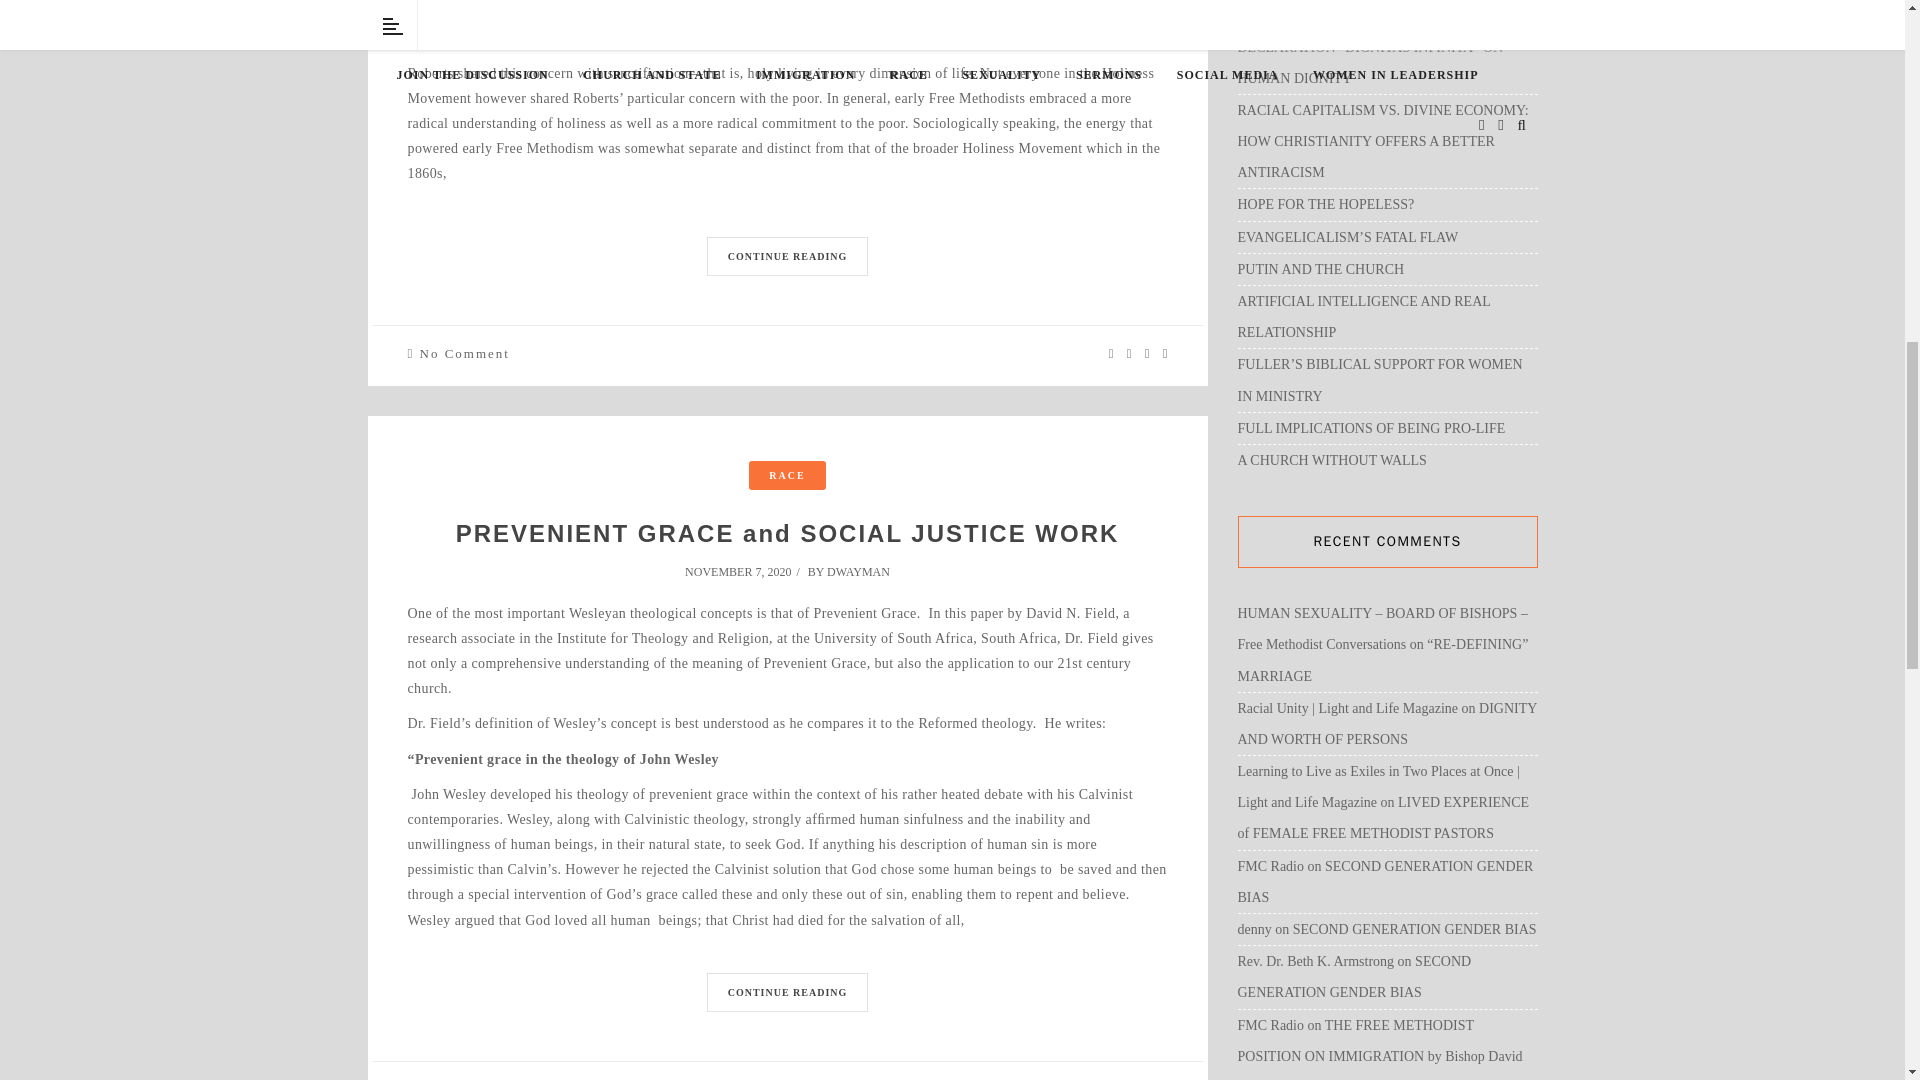  Describe the element at coordinates (858, 571) in the screenshot. I see `DWAYMAN` at that location.